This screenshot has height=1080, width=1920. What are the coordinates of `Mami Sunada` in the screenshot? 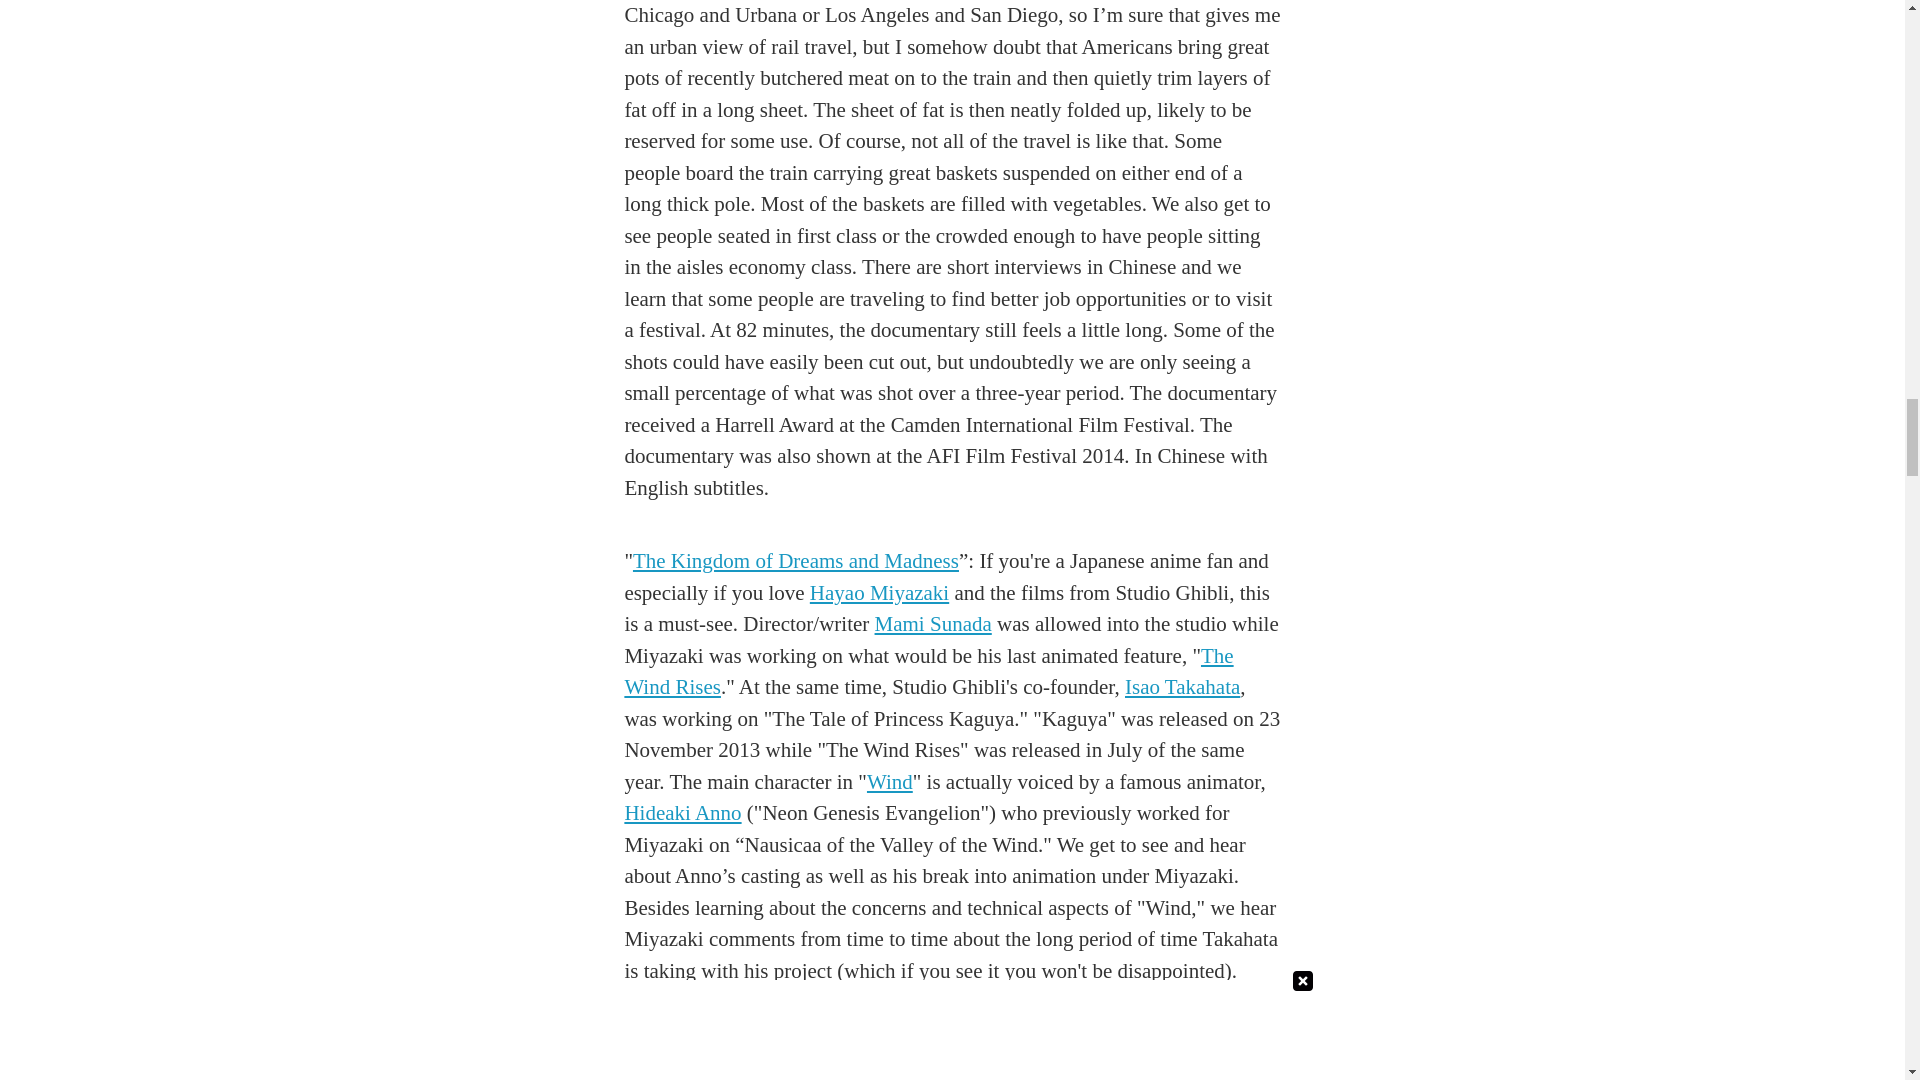 It's located at (934, 624).